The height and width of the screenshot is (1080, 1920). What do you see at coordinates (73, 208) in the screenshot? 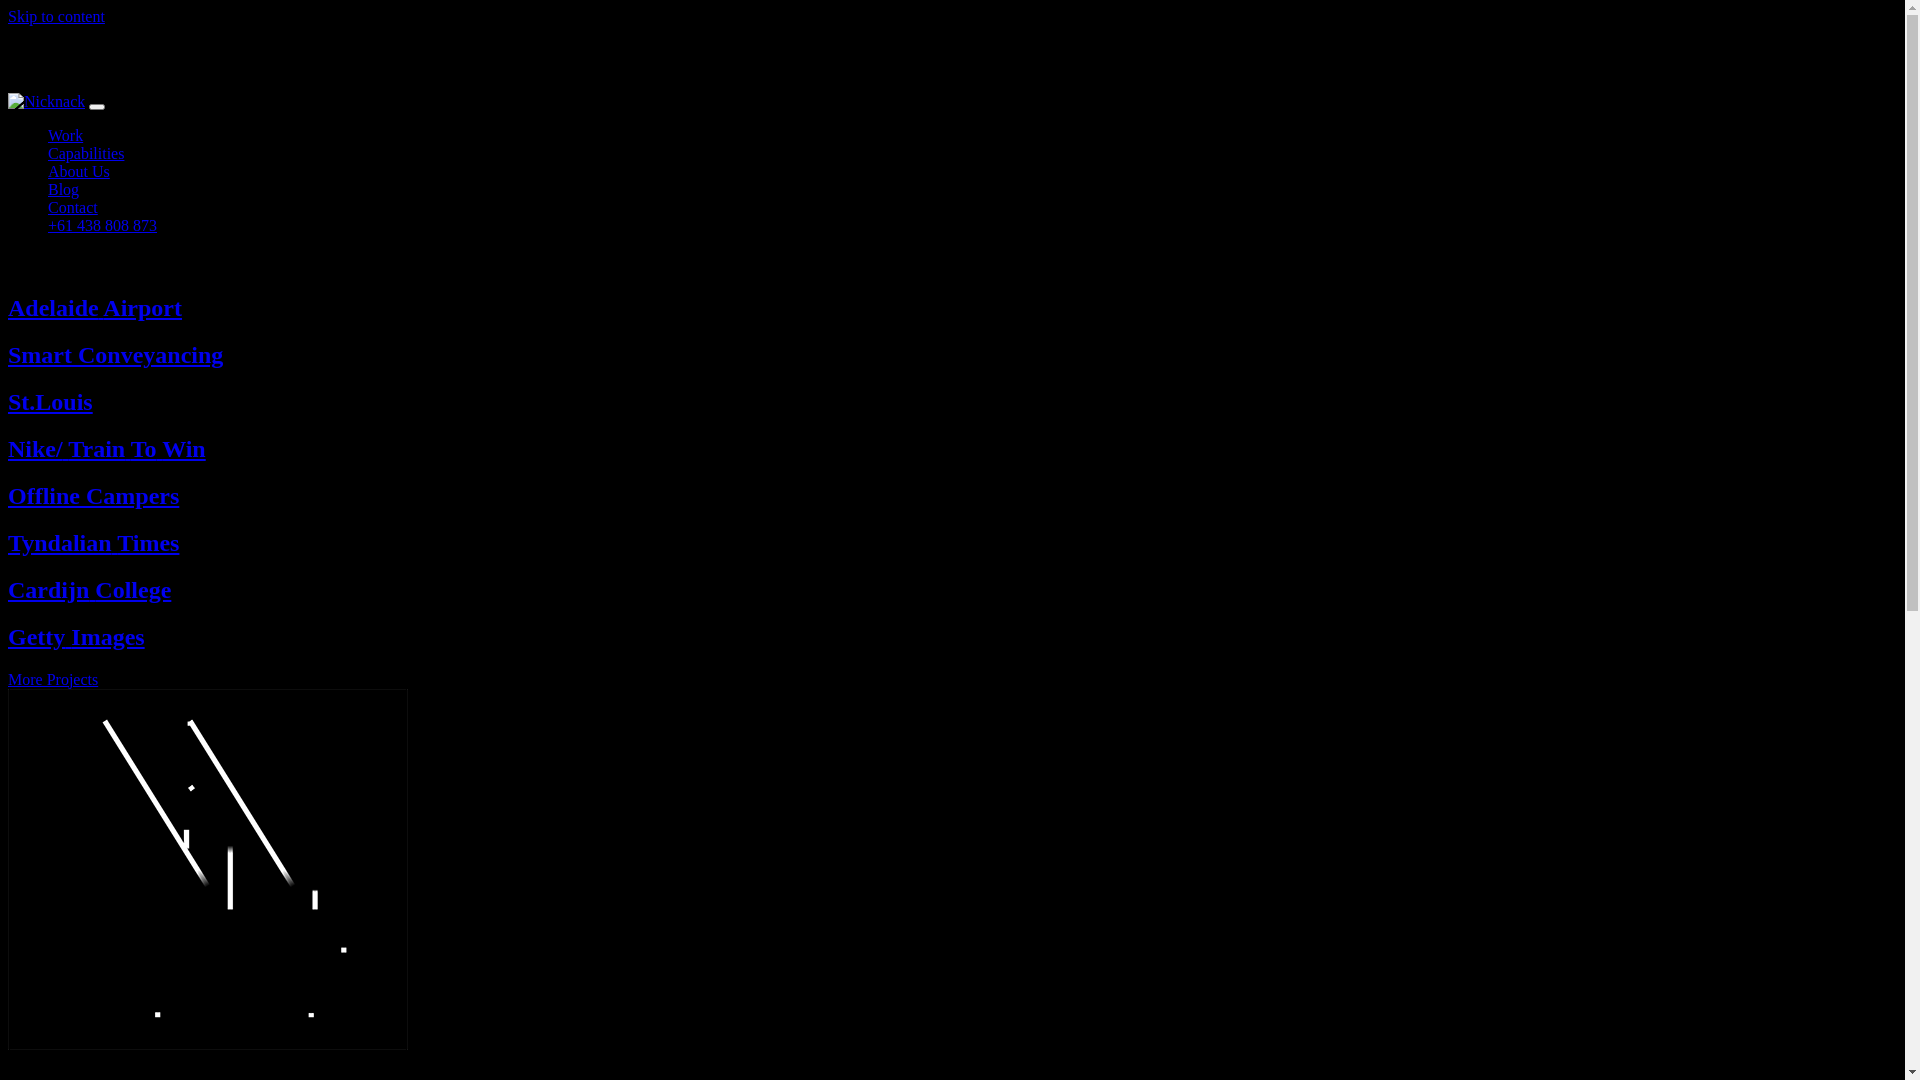
I see `Contact` at bounding box center [73, 208].